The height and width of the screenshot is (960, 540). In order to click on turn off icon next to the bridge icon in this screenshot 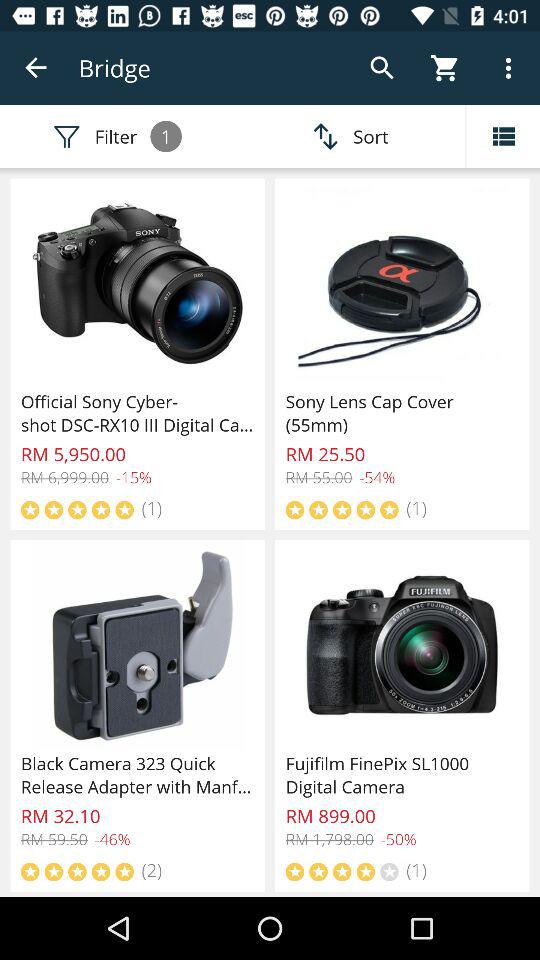, I will do `click(36, 68)`.